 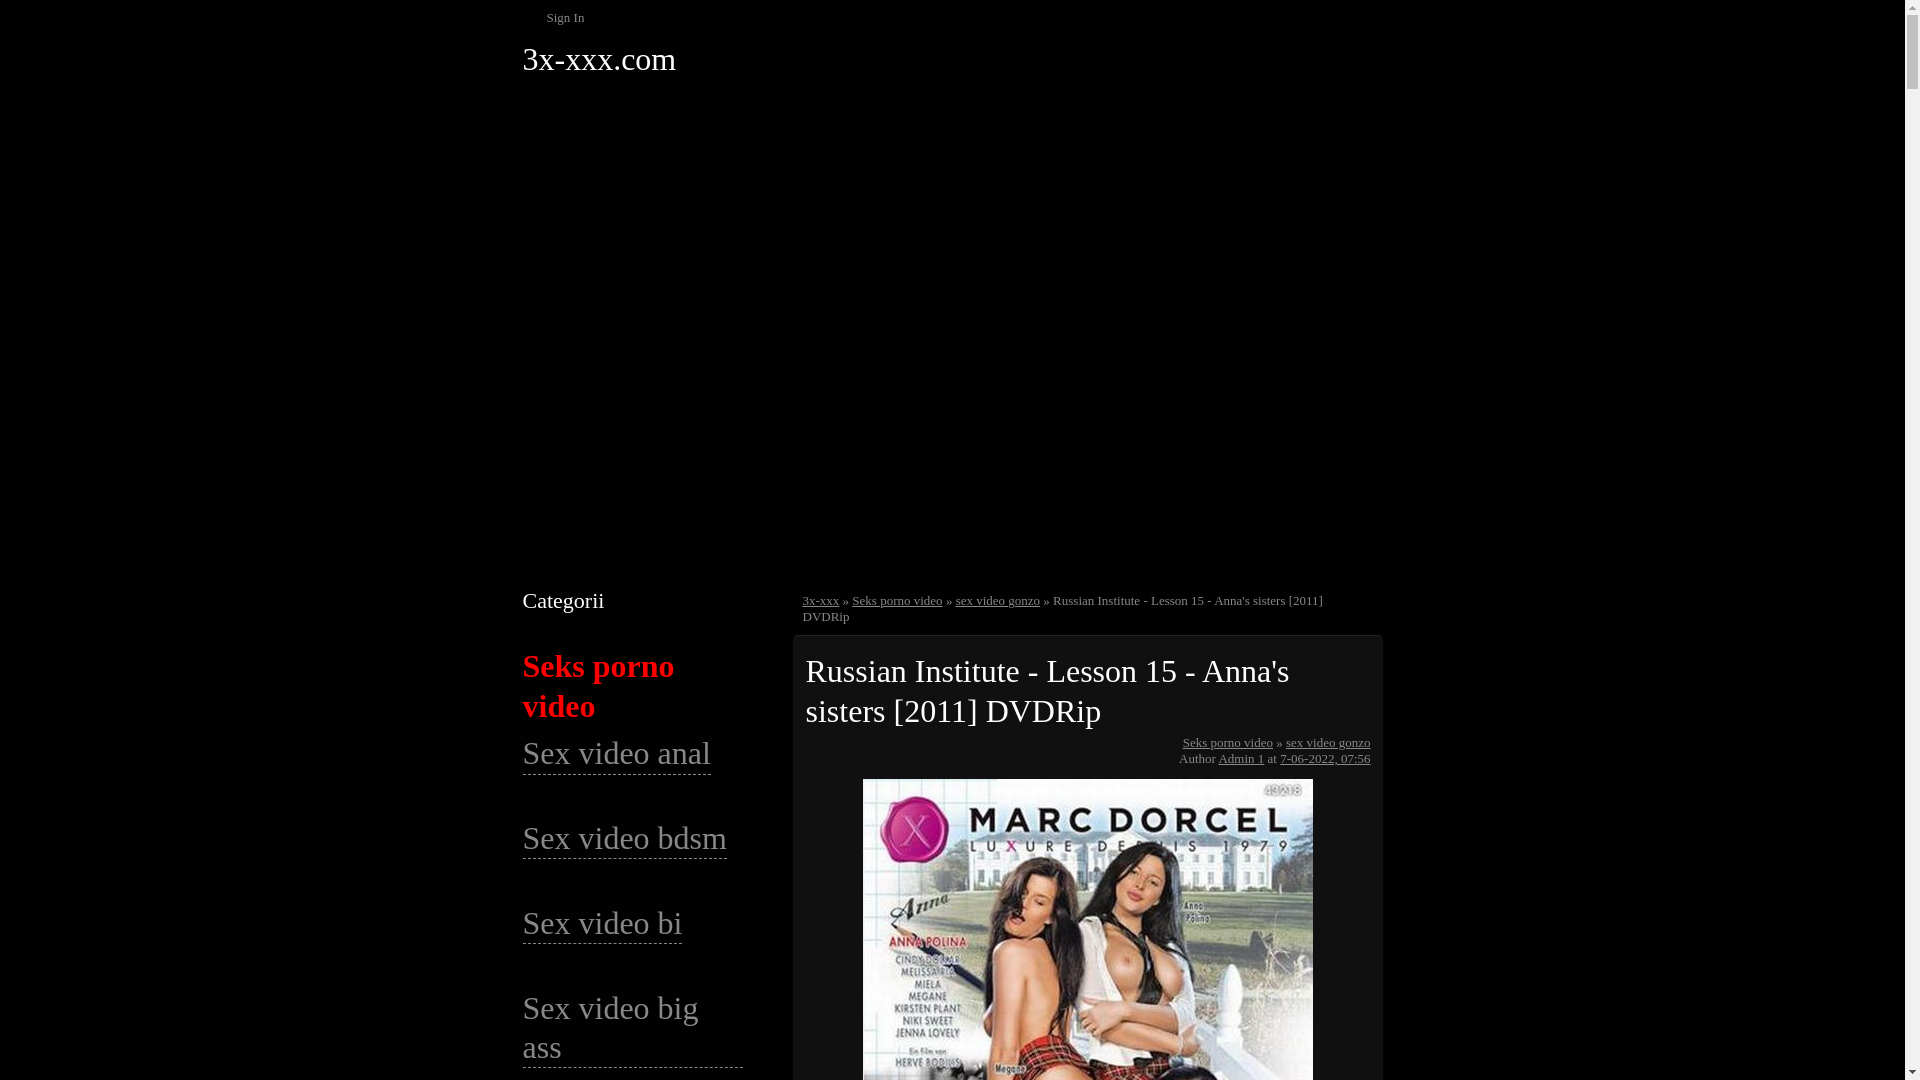 I want to click on 7-06-2022, 07:56, so click(x=1325, y=758).